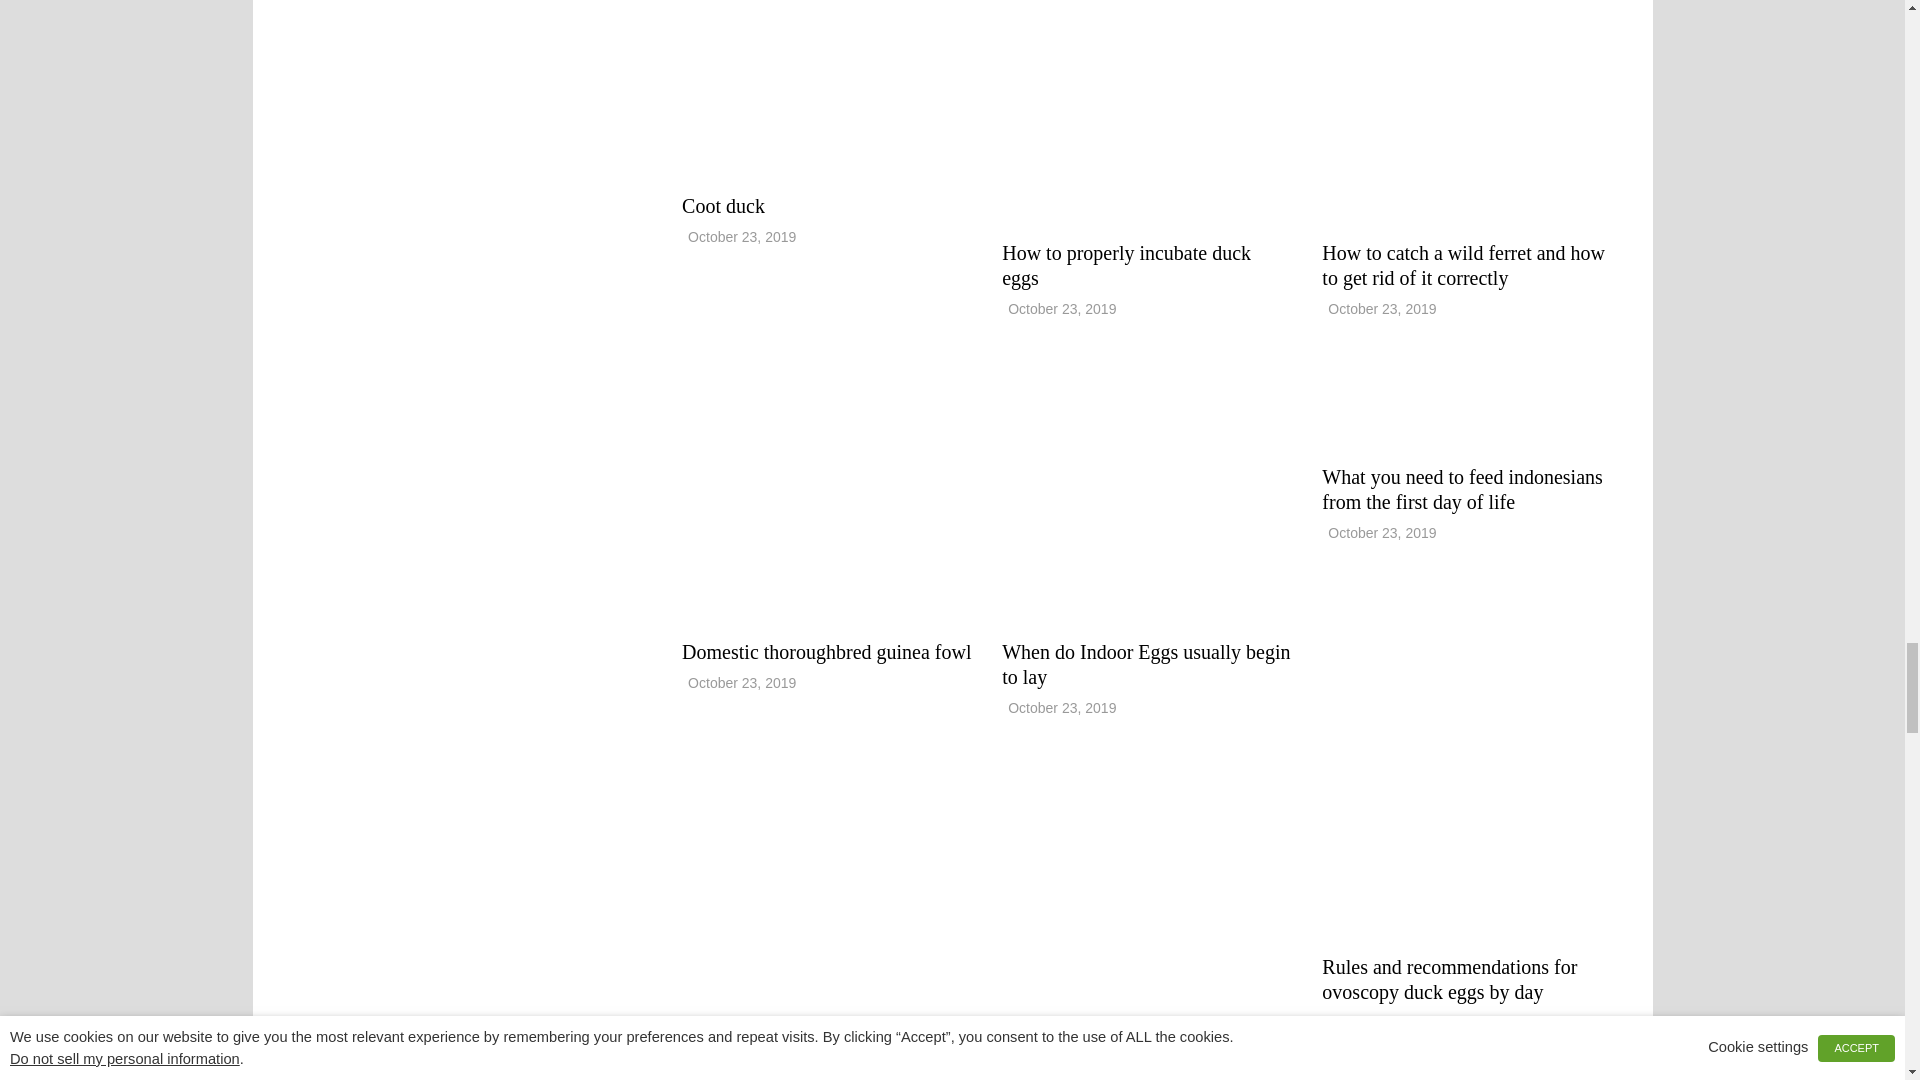 Image resolution: width=1920 pixels, height=1080 pixels. Describe the element at coordinates (722, 206) in the screenshot. I see `Coot duck` at that location.